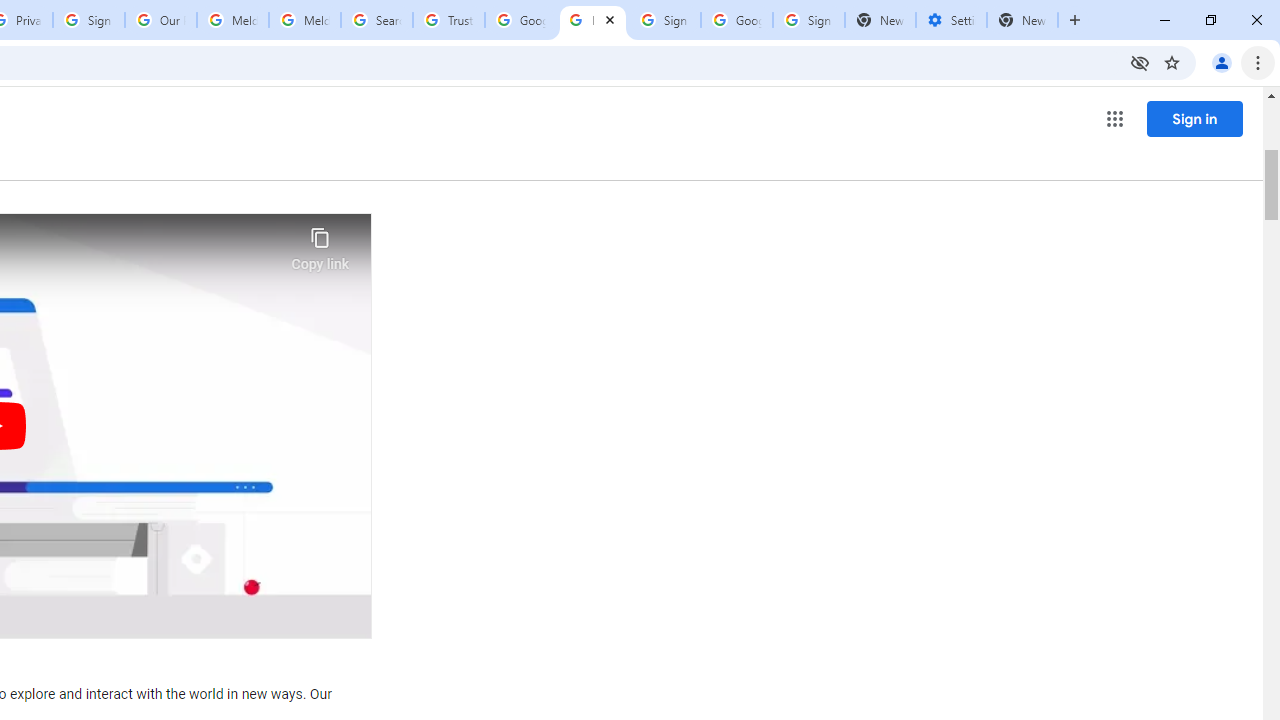 The image size is (1280, 720). What do you see at coordinates (88, 20) in the screenshot?
I see `Sign in - Google Accounts` at bounding box center [88, 20].